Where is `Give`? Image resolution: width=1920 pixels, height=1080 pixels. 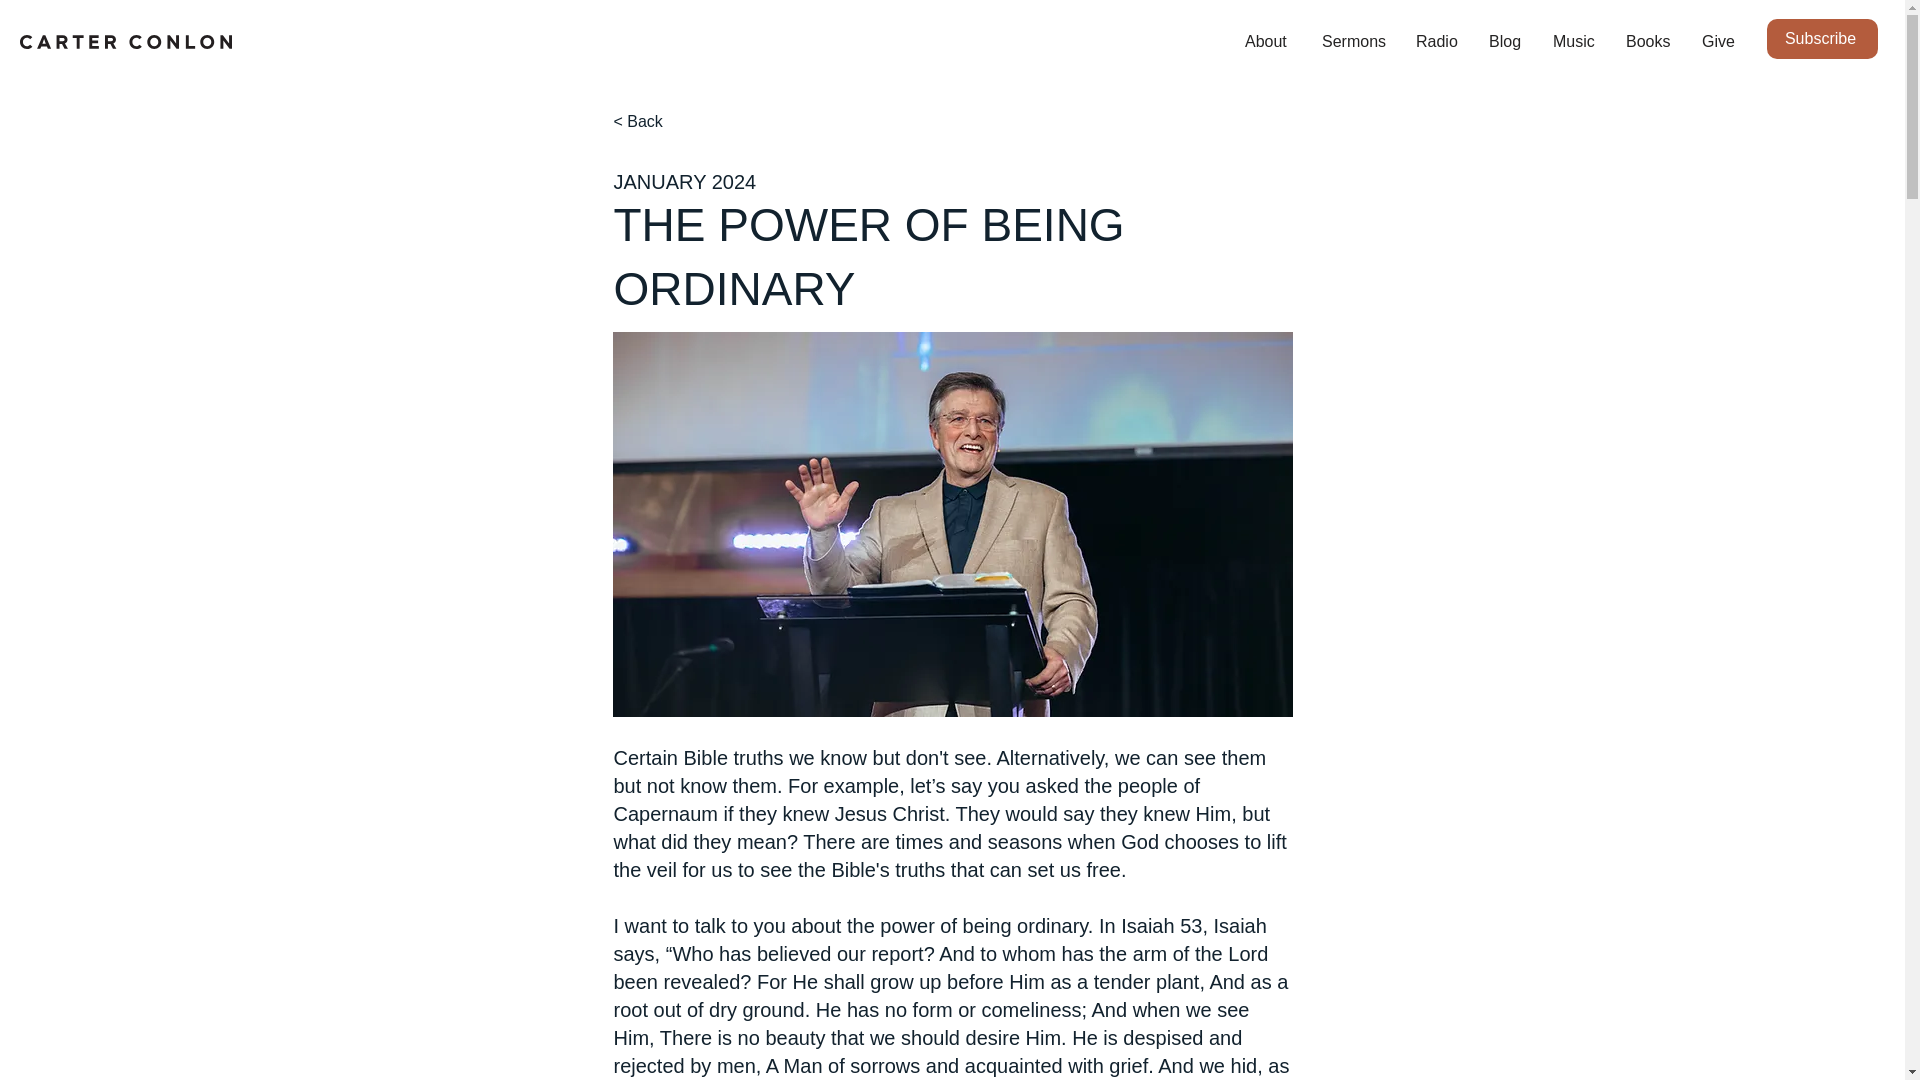
Give is located at coordinates (1718, 42).